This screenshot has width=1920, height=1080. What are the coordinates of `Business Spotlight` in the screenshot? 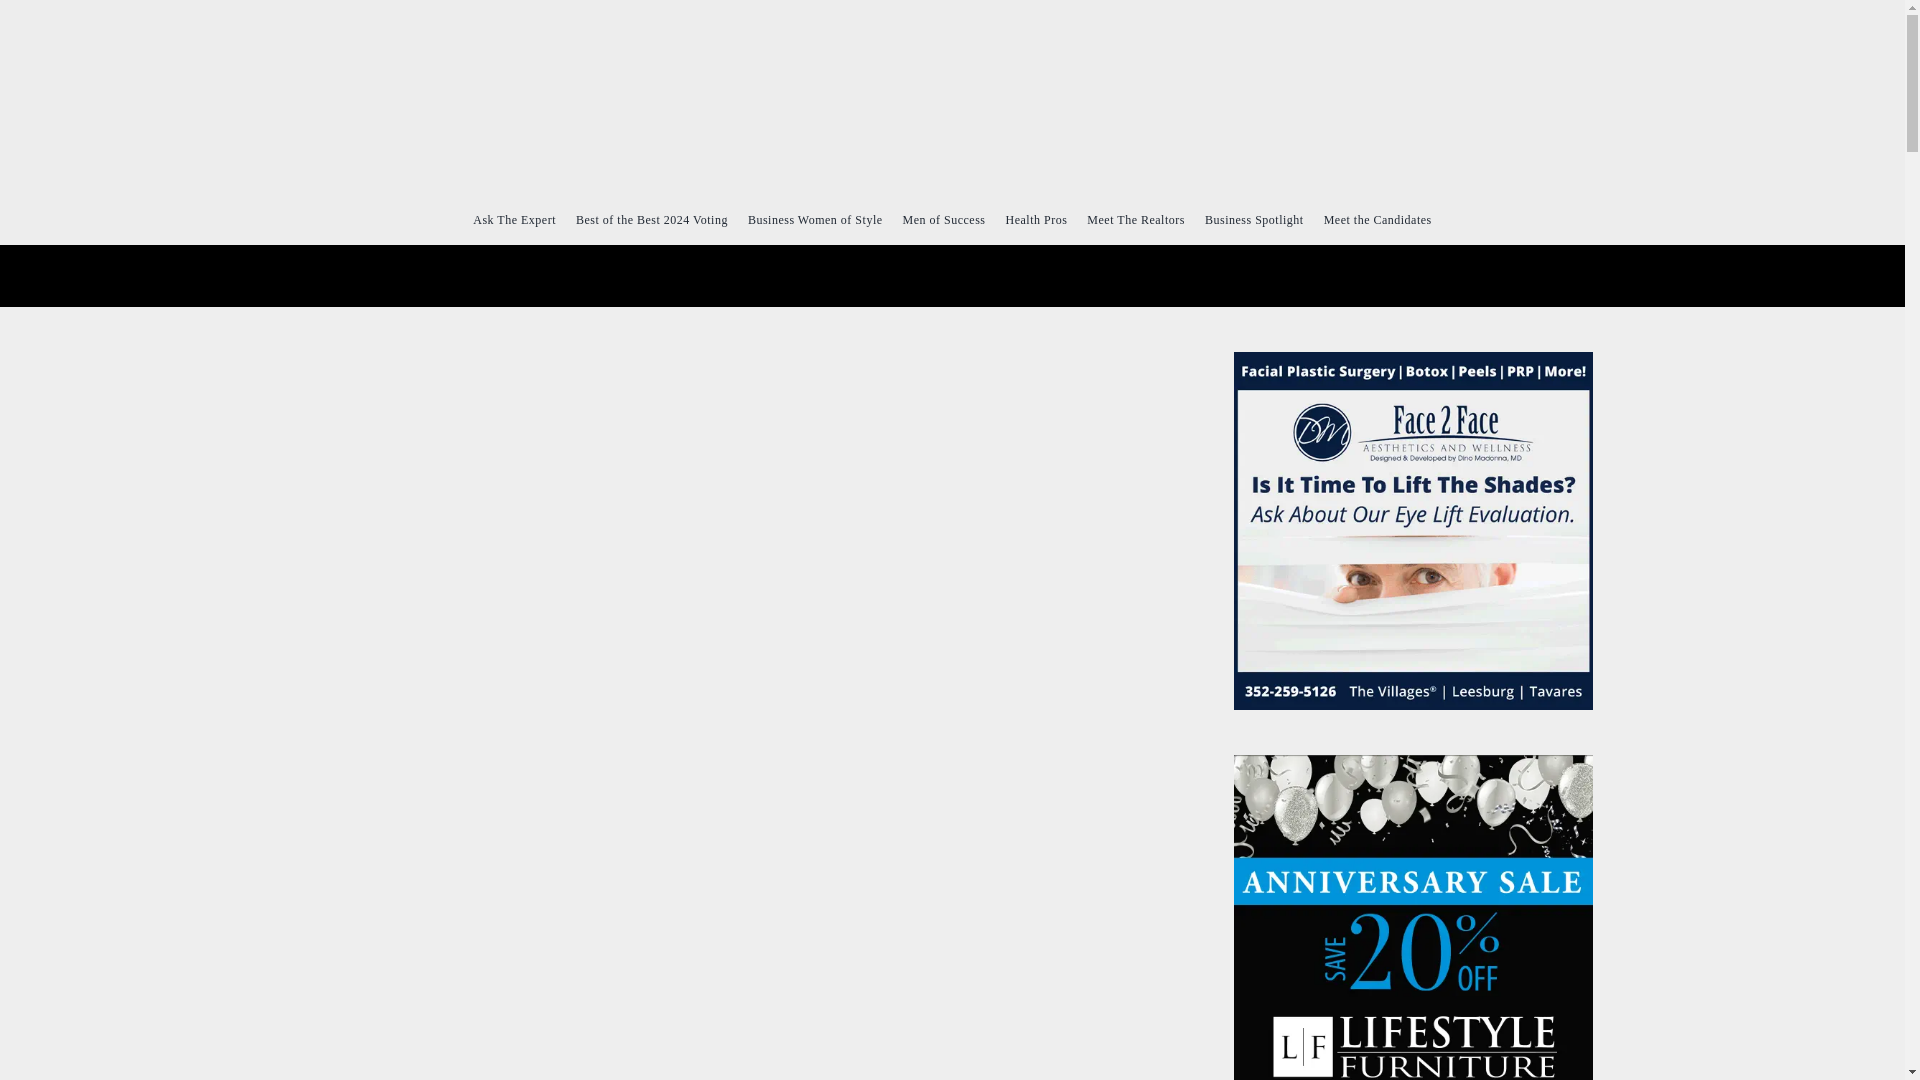 It's located at (1254, 219).